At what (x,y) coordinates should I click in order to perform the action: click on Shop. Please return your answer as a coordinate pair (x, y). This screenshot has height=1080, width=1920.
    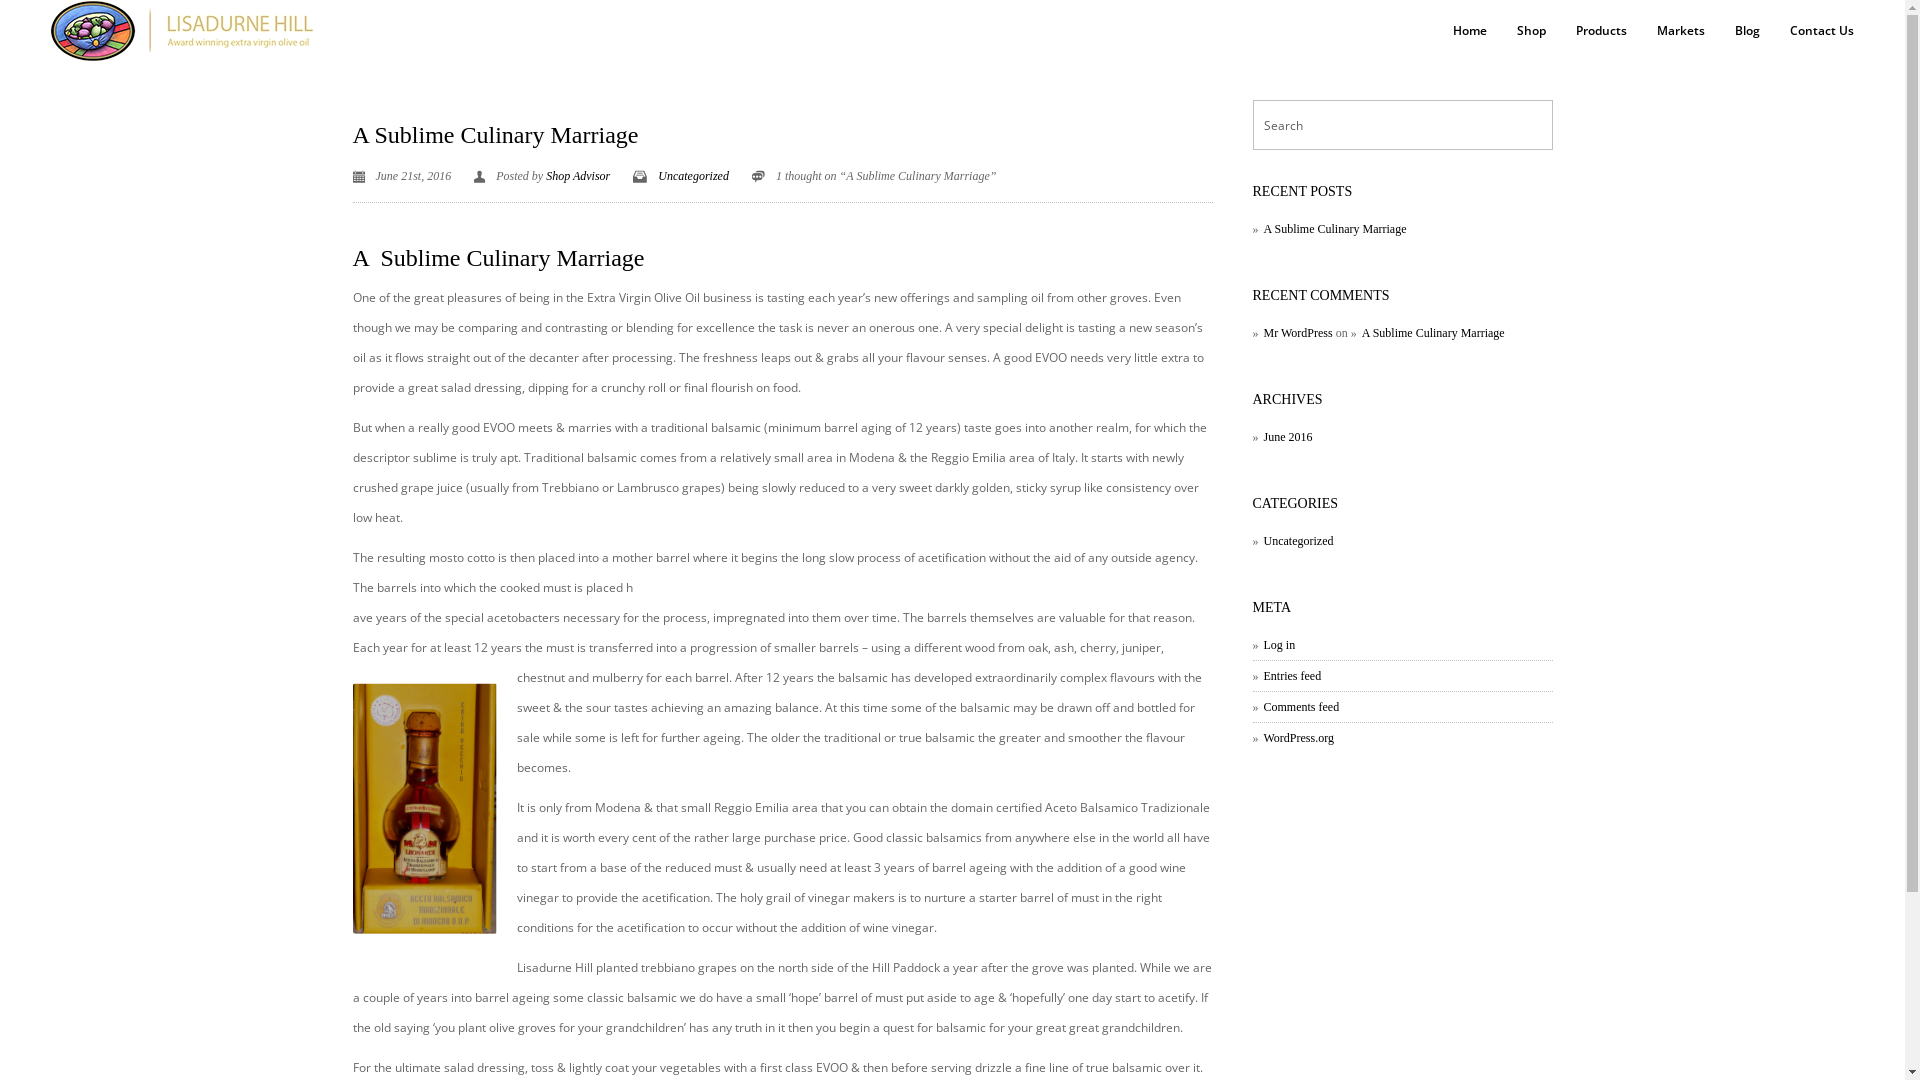
    Looking at the image, I should click on (1532, 31).